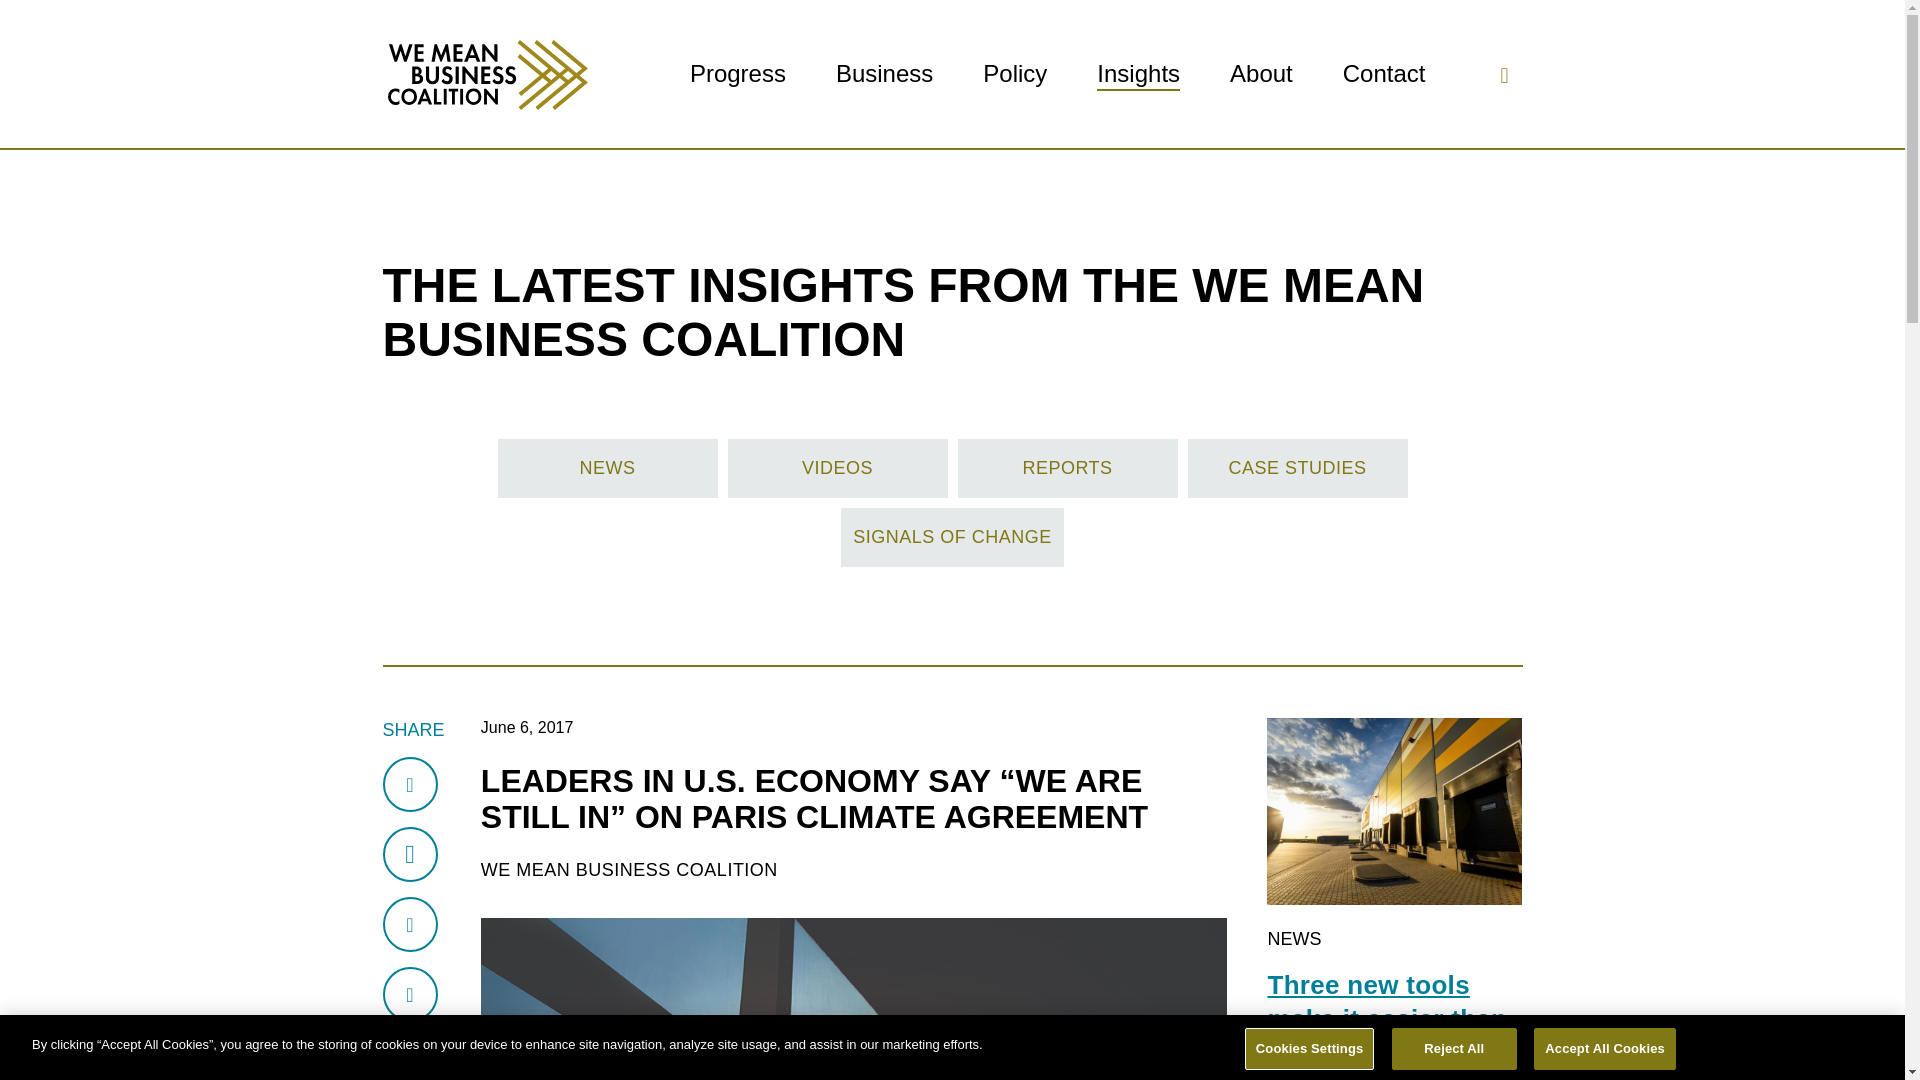  I want to click on Progress, so click(737, 74).